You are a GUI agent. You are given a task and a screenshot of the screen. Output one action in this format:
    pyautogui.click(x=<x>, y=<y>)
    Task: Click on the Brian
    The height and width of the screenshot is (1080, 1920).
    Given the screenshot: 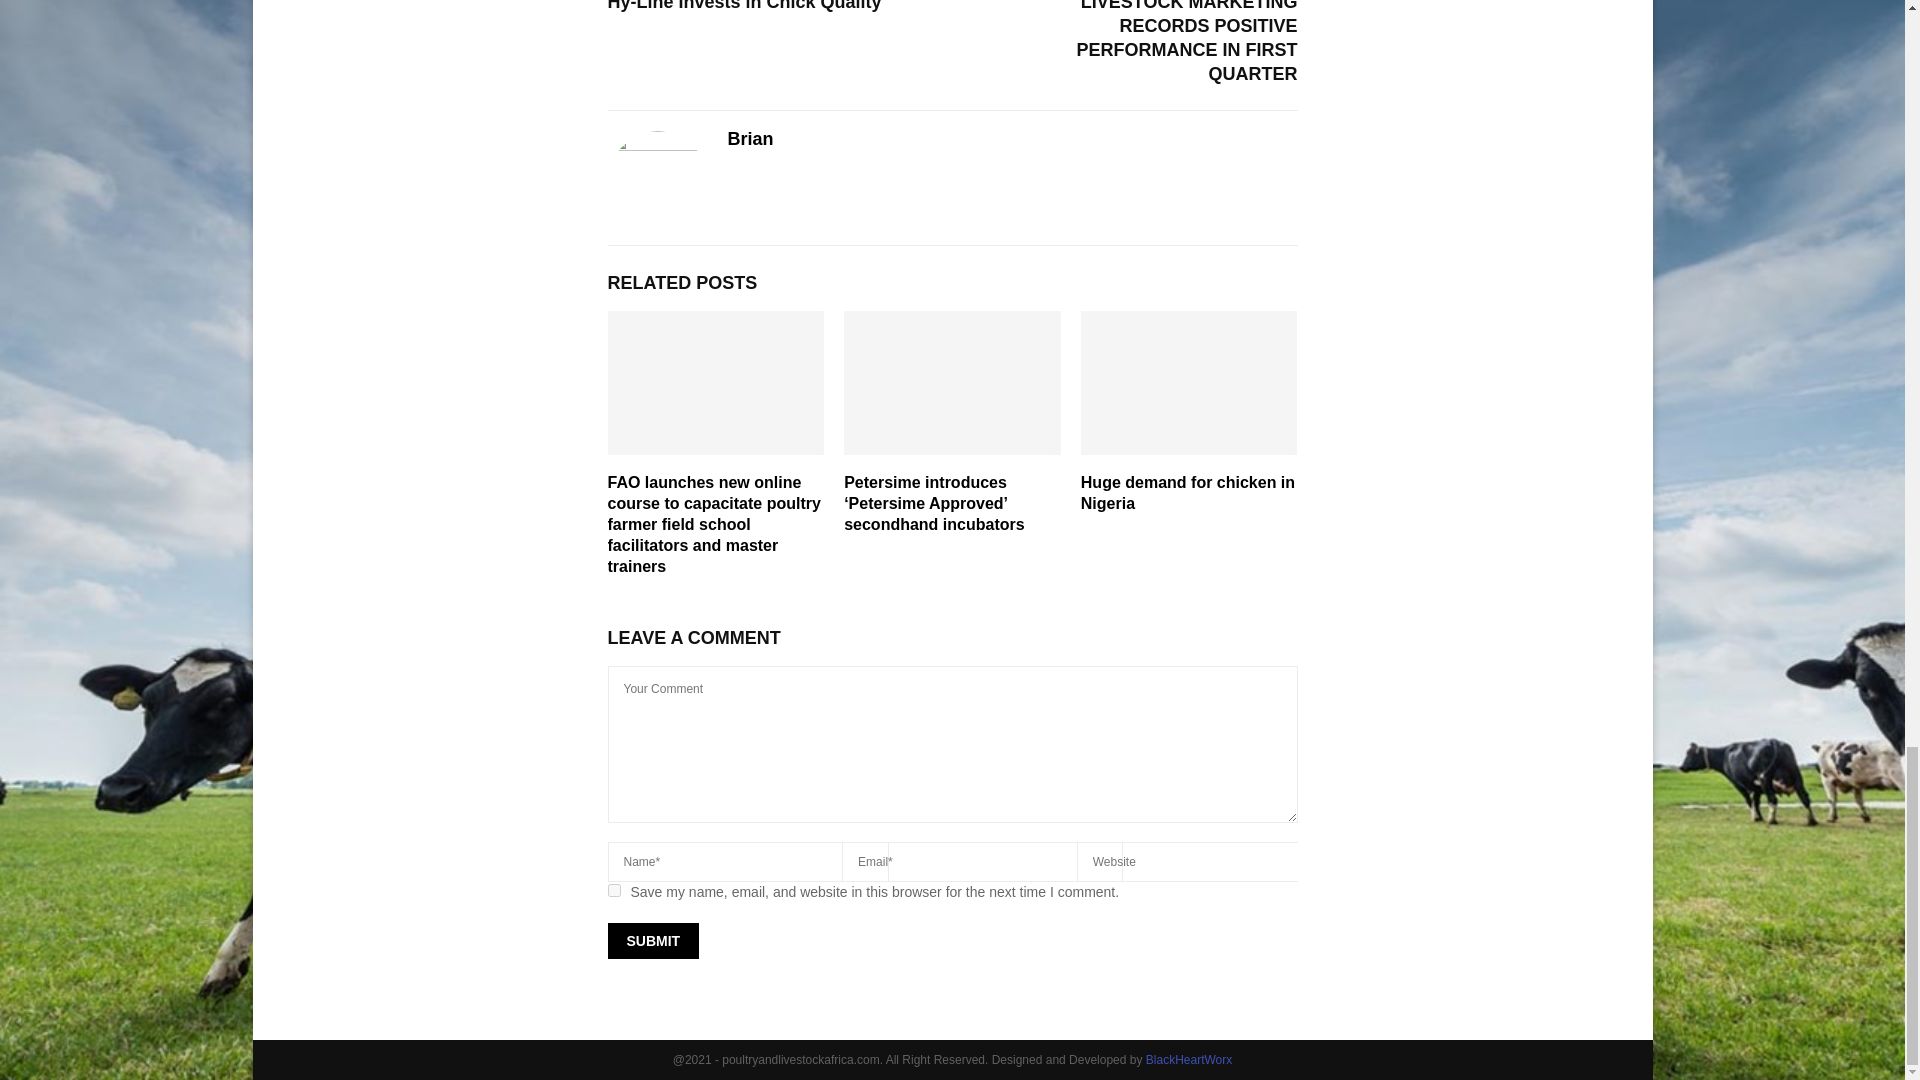 What is the action you would take?
    pyautogui.click(x=750, y=140)
    